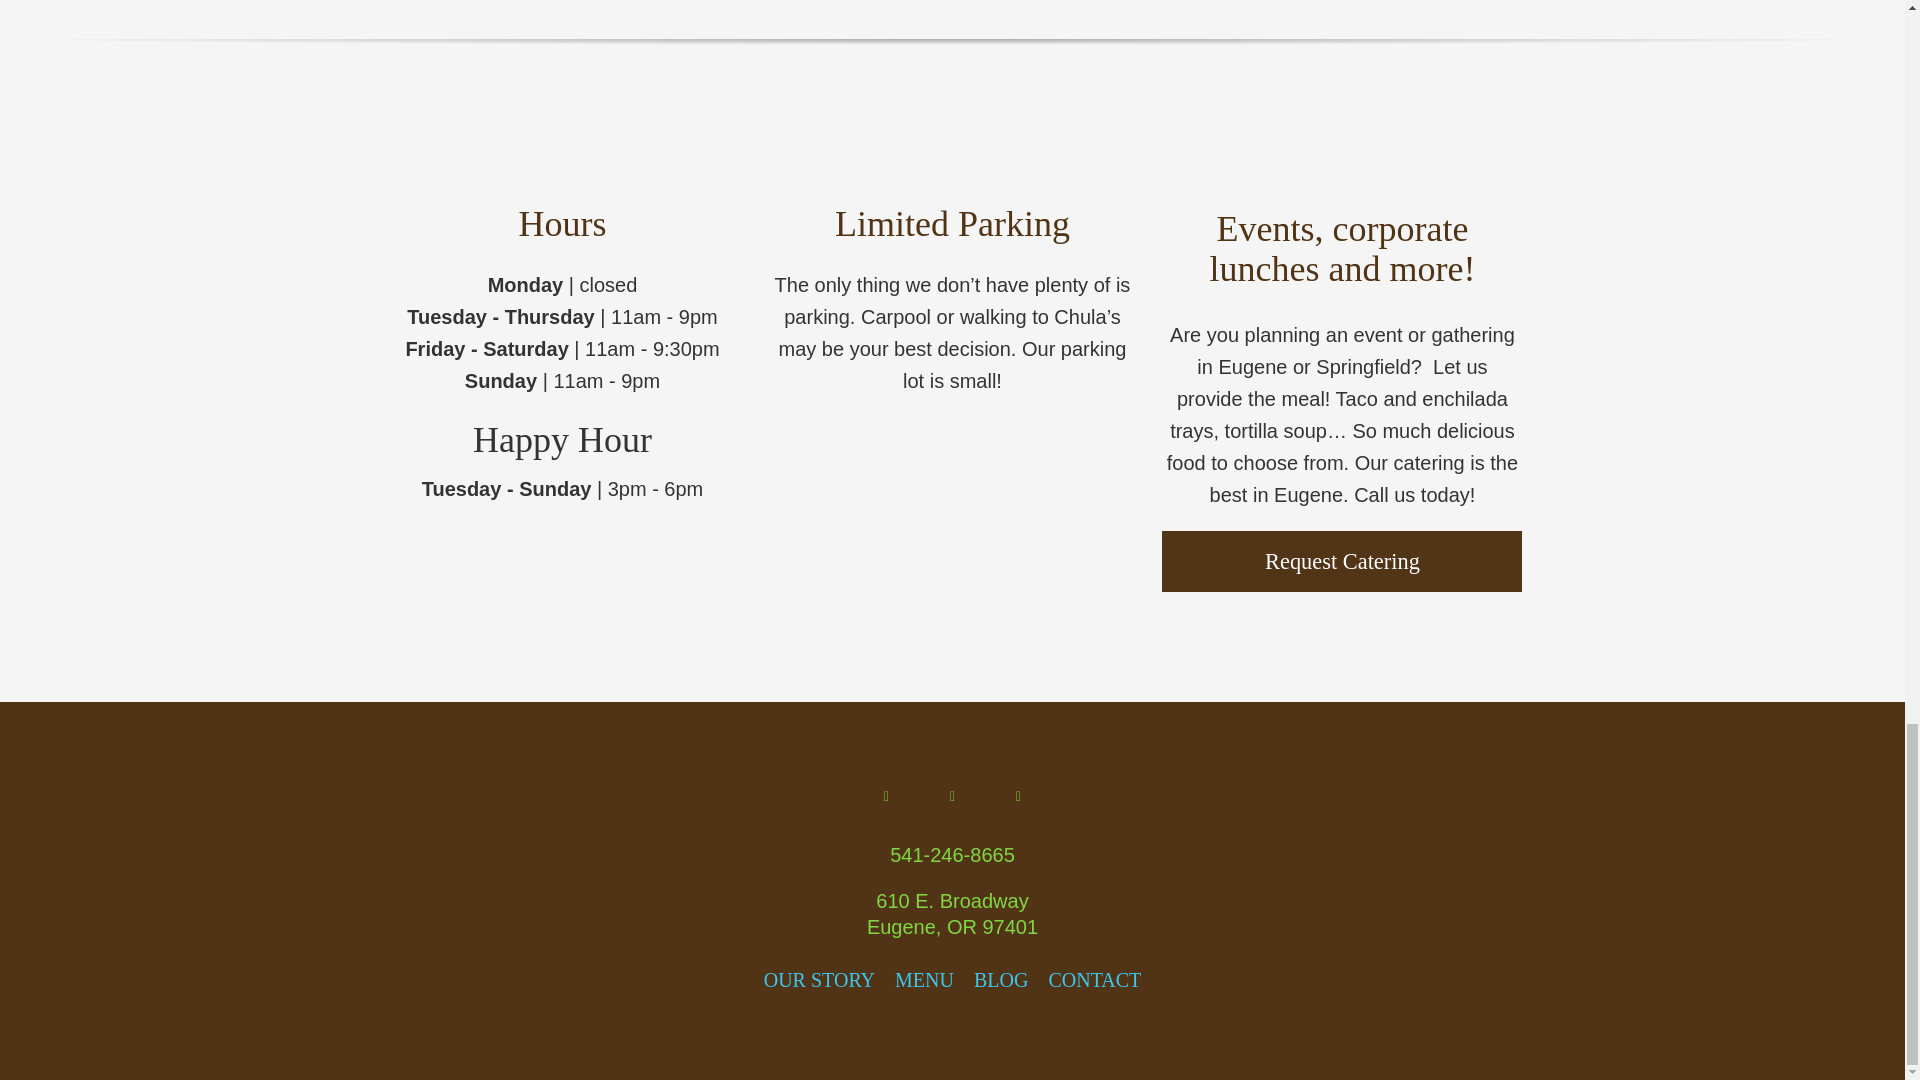 The width and height of the screenshot is (1920, 1080). What do you see at coordinates (1342, 561) in the screenshot?
I see `Request Catering` at bounding box center [1342, 561].